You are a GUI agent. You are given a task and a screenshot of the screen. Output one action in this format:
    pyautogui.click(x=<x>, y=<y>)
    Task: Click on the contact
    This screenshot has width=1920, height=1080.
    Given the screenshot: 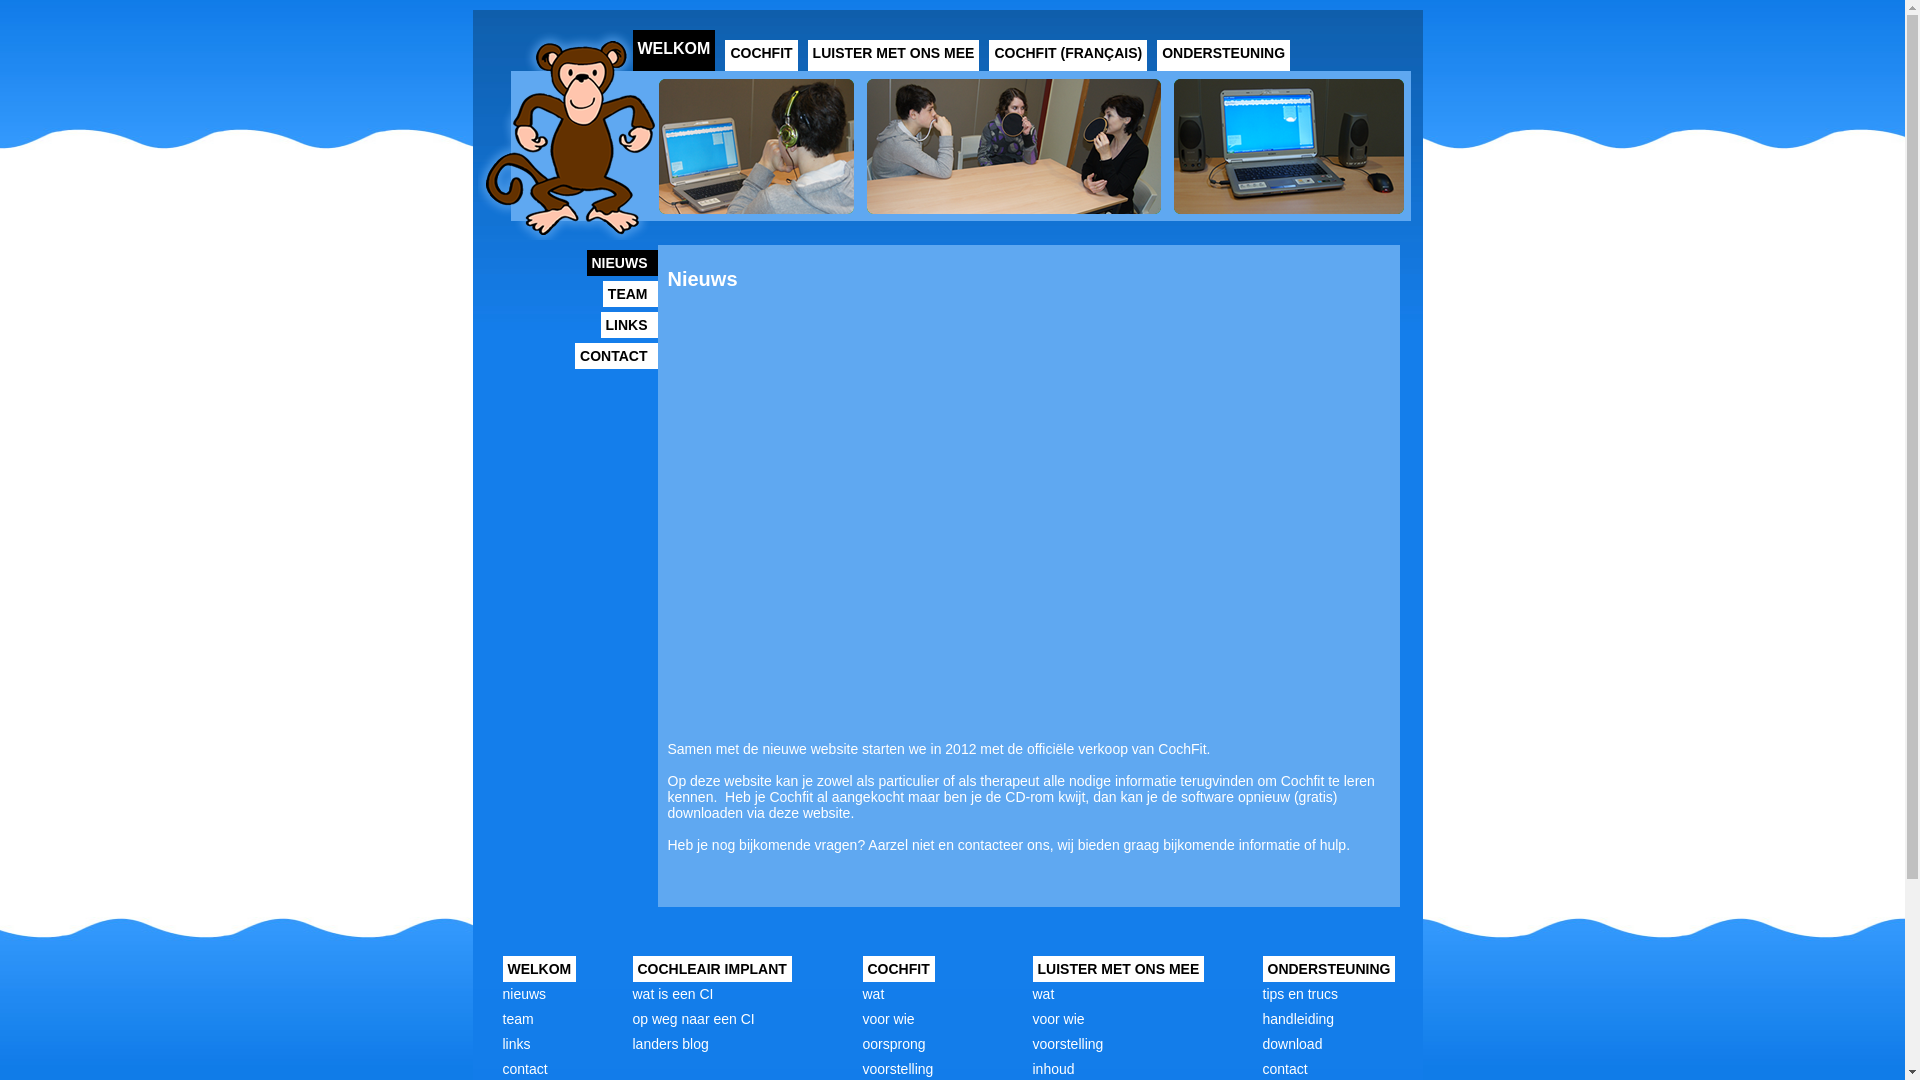 What is the action you would take?
    pyautogui.click(x=524, y=1069)
    